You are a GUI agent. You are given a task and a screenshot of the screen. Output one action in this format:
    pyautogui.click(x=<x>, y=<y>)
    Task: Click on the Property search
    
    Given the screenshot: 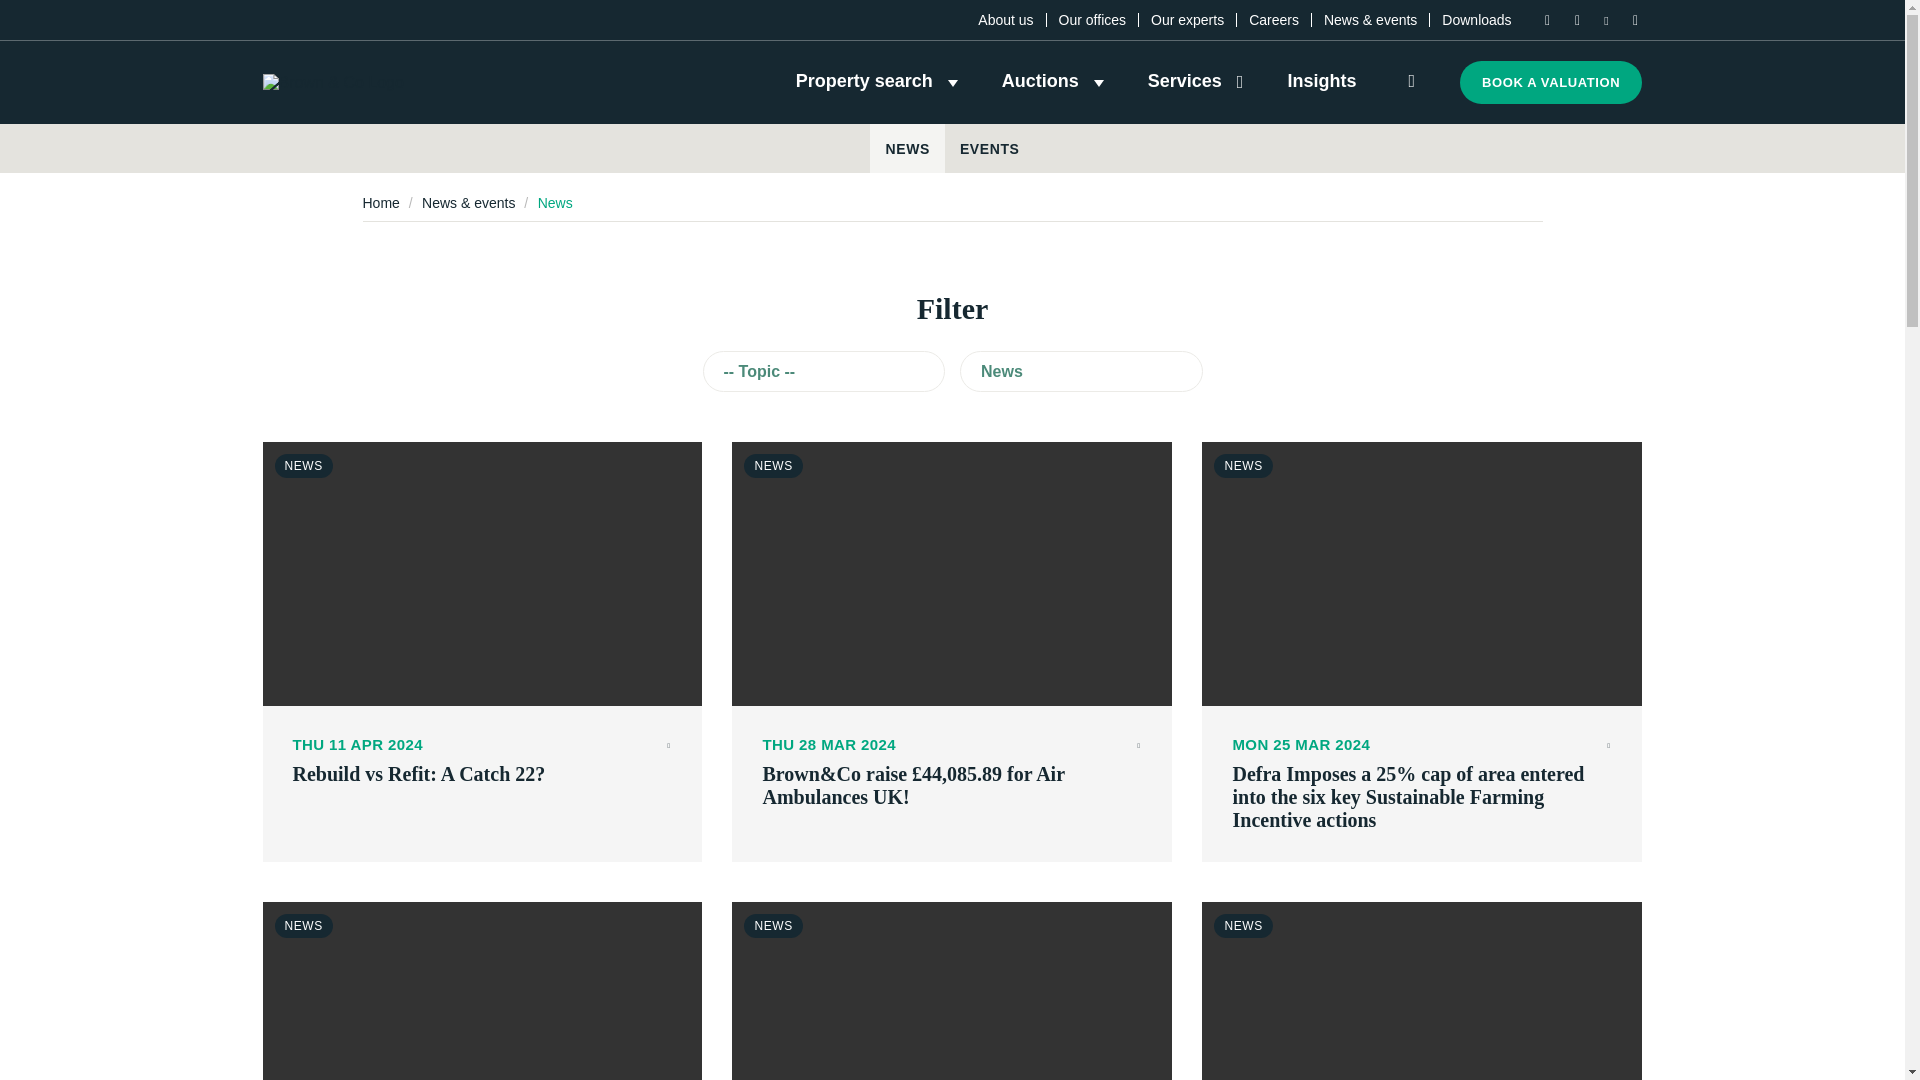 What is the action you would take?
    pyautogui.click(x=877, y=80)
    